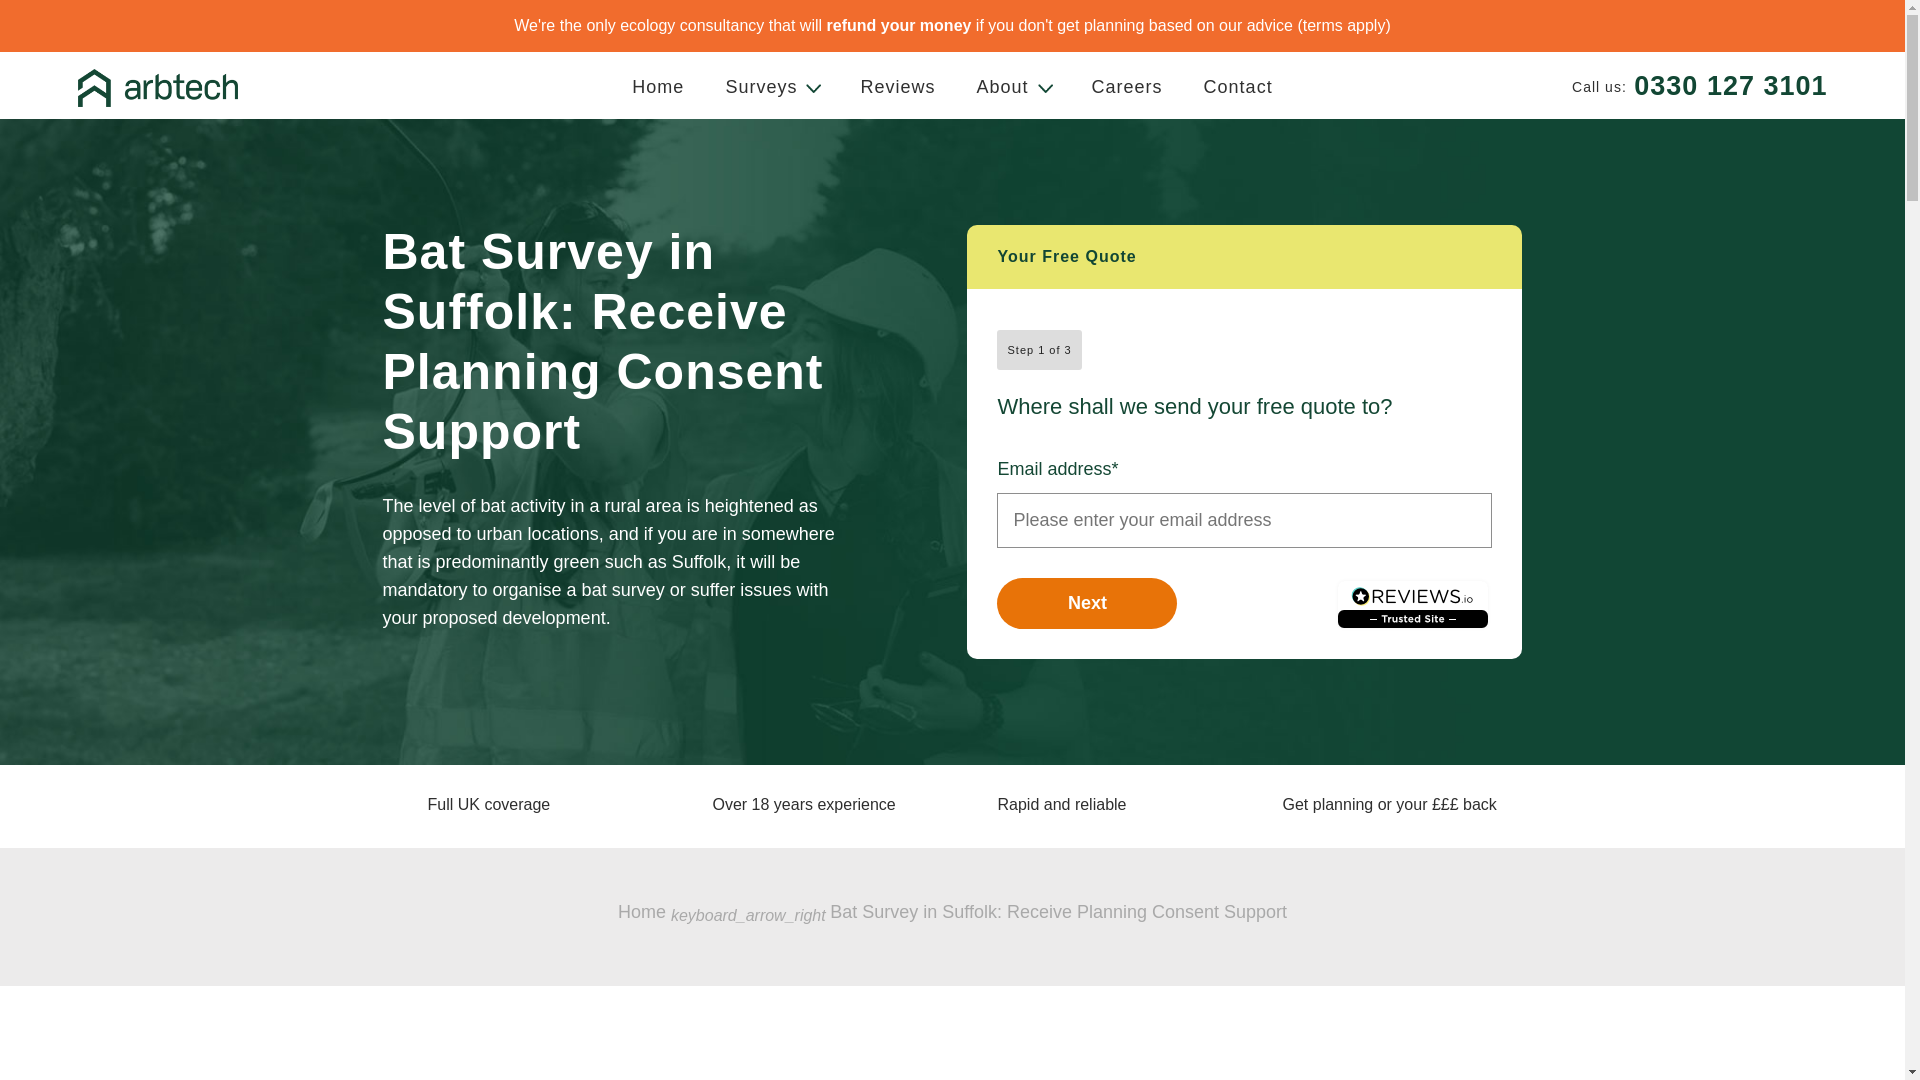 This screenshot has width=1920, height=1080. Describe the element at coordinates (1086, 602) in the screenshot. I see `Next` at that location.